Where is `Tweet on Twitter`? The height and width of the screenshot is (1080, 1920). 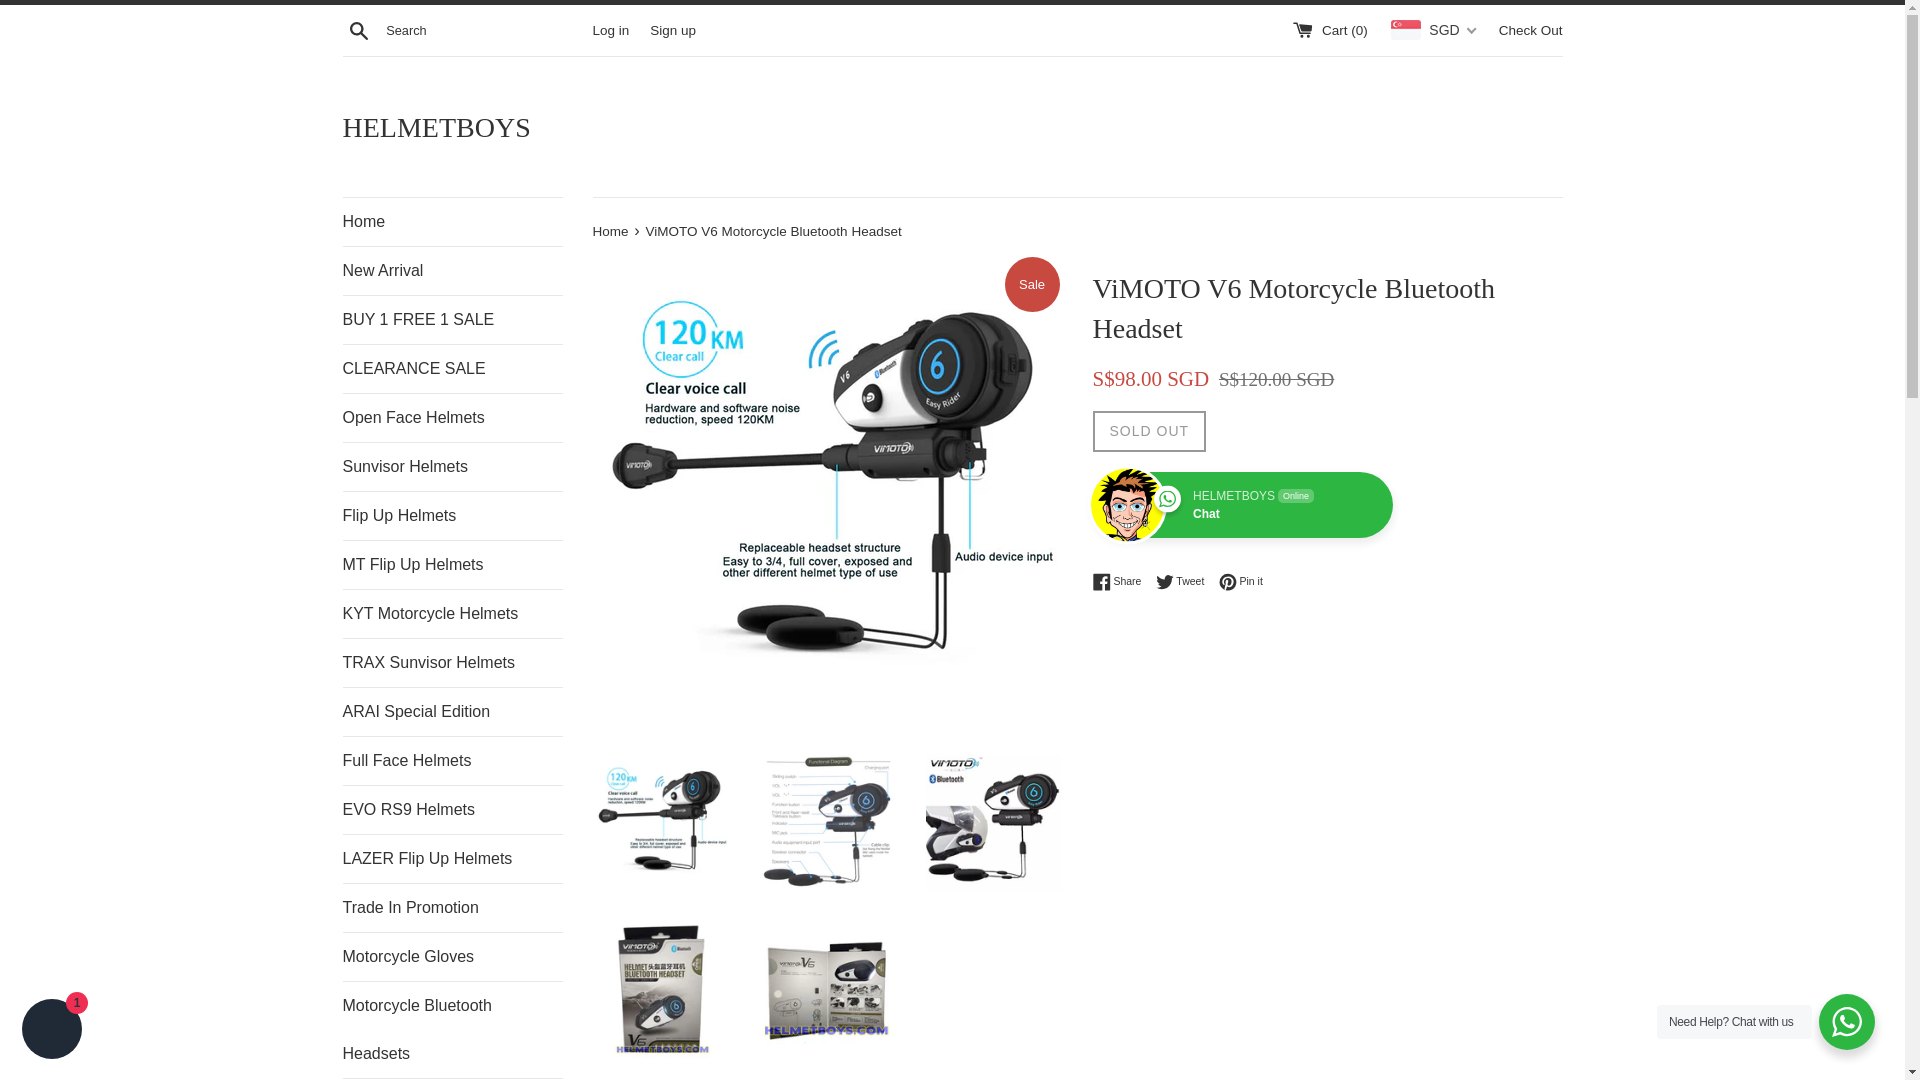 Tweet on Twitter is located at coordinates (1185, 582).